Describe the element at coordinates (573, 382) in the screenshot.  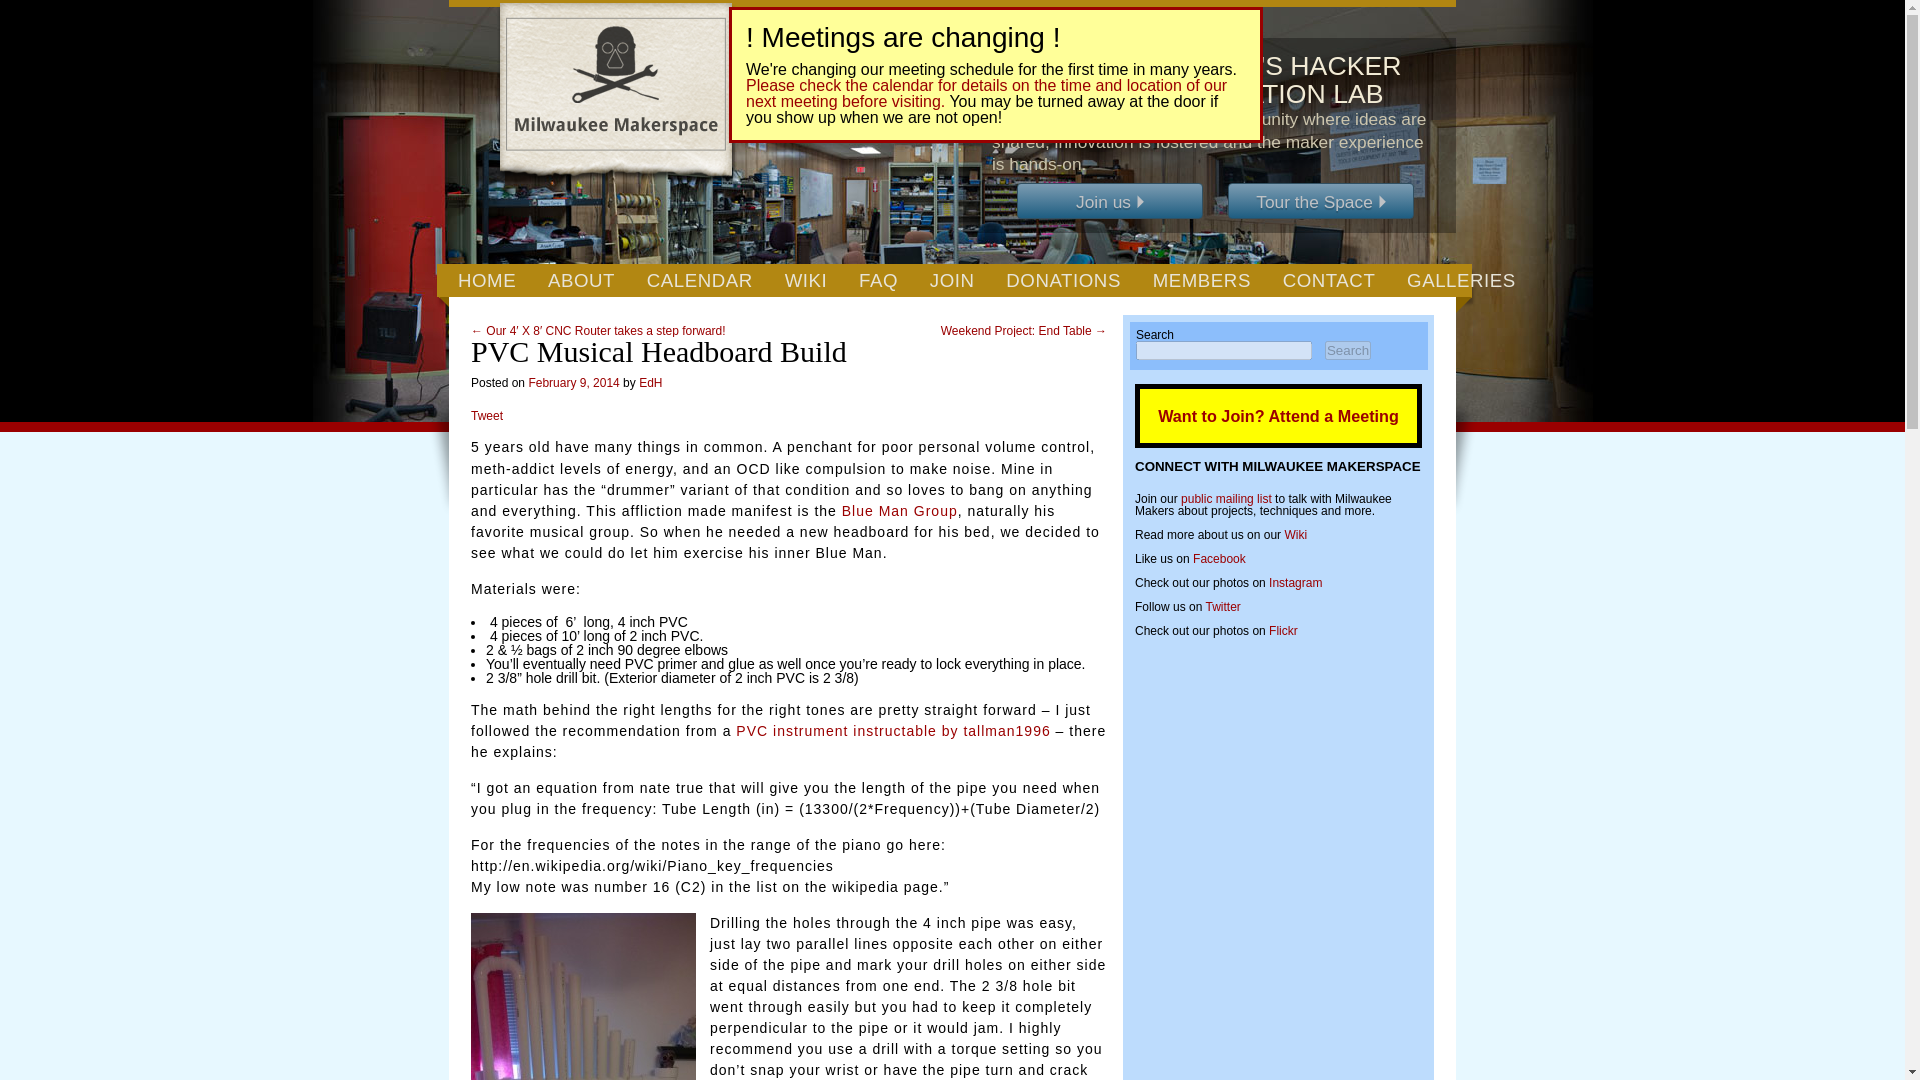
I see `February 9, 2014` at that location.